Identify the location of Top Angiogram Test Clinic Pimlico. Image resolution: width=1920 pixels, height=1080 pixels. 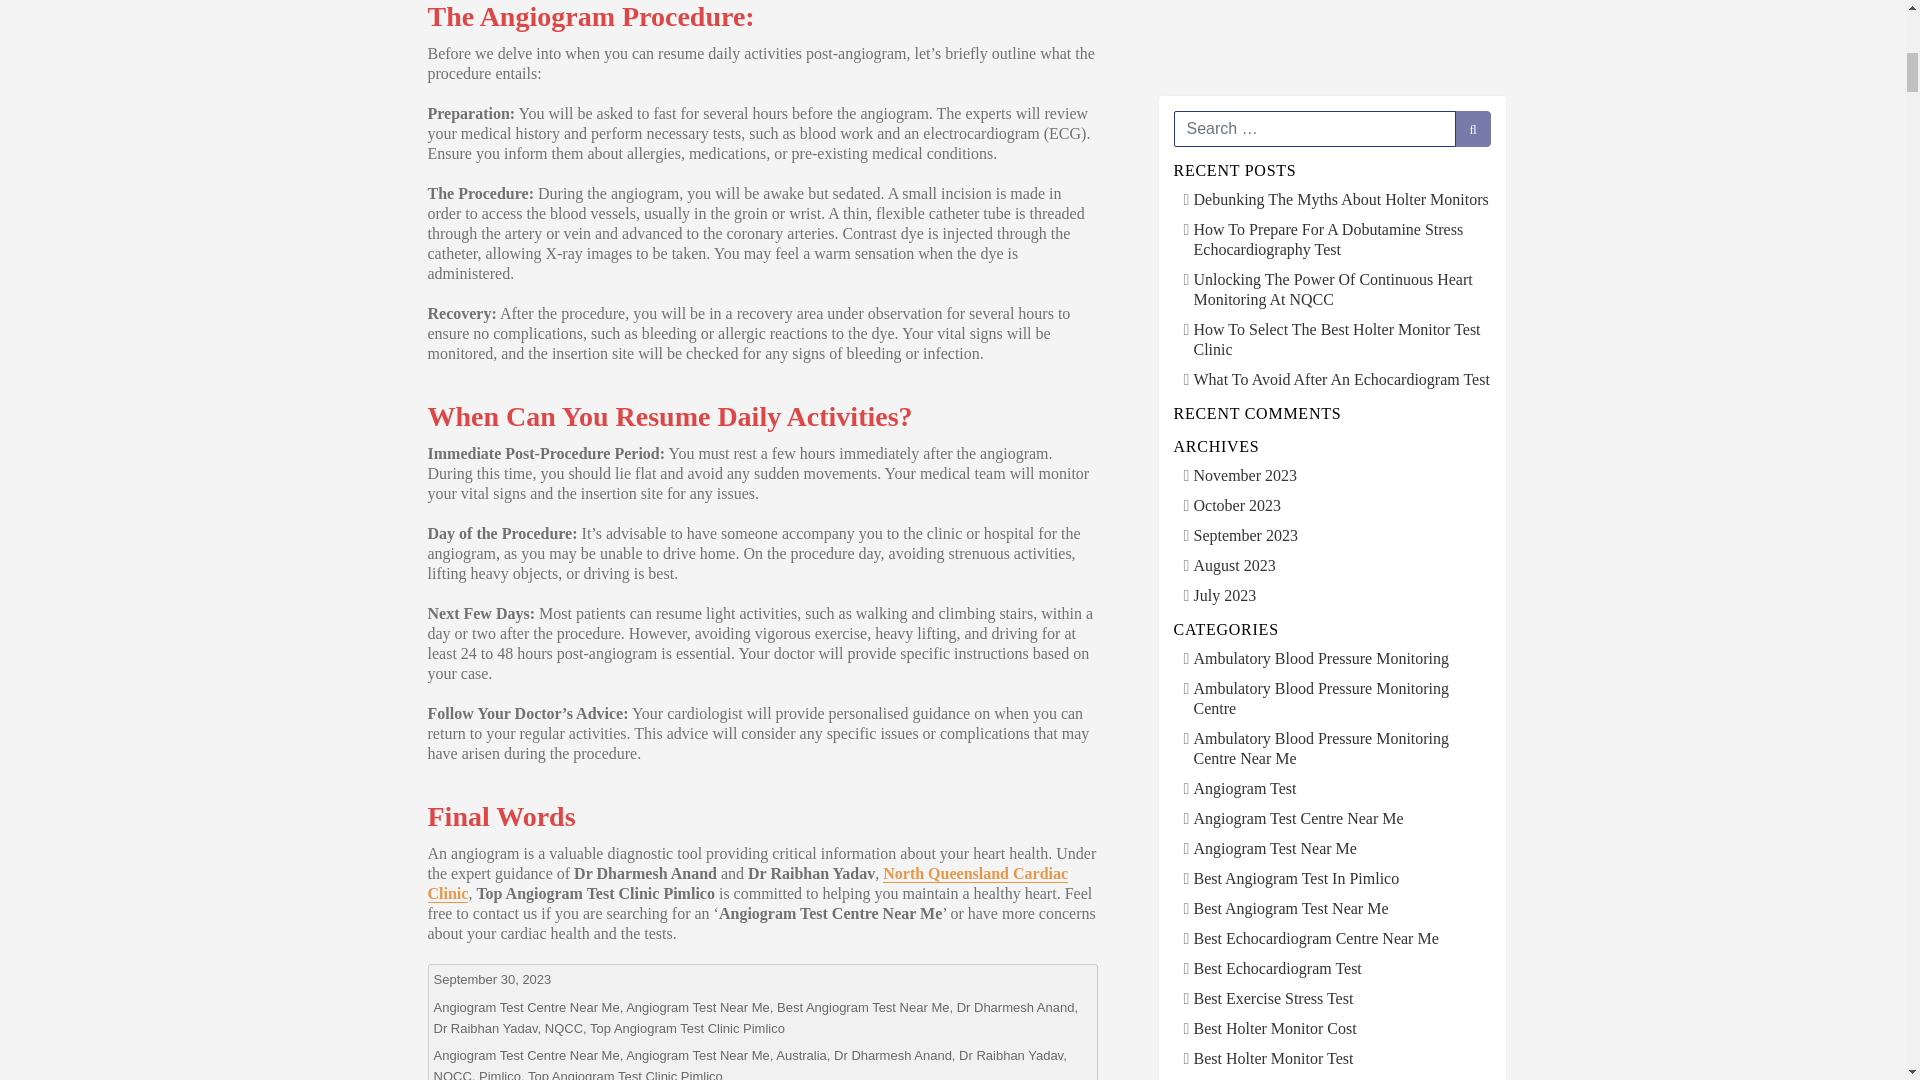
(687, 1026).